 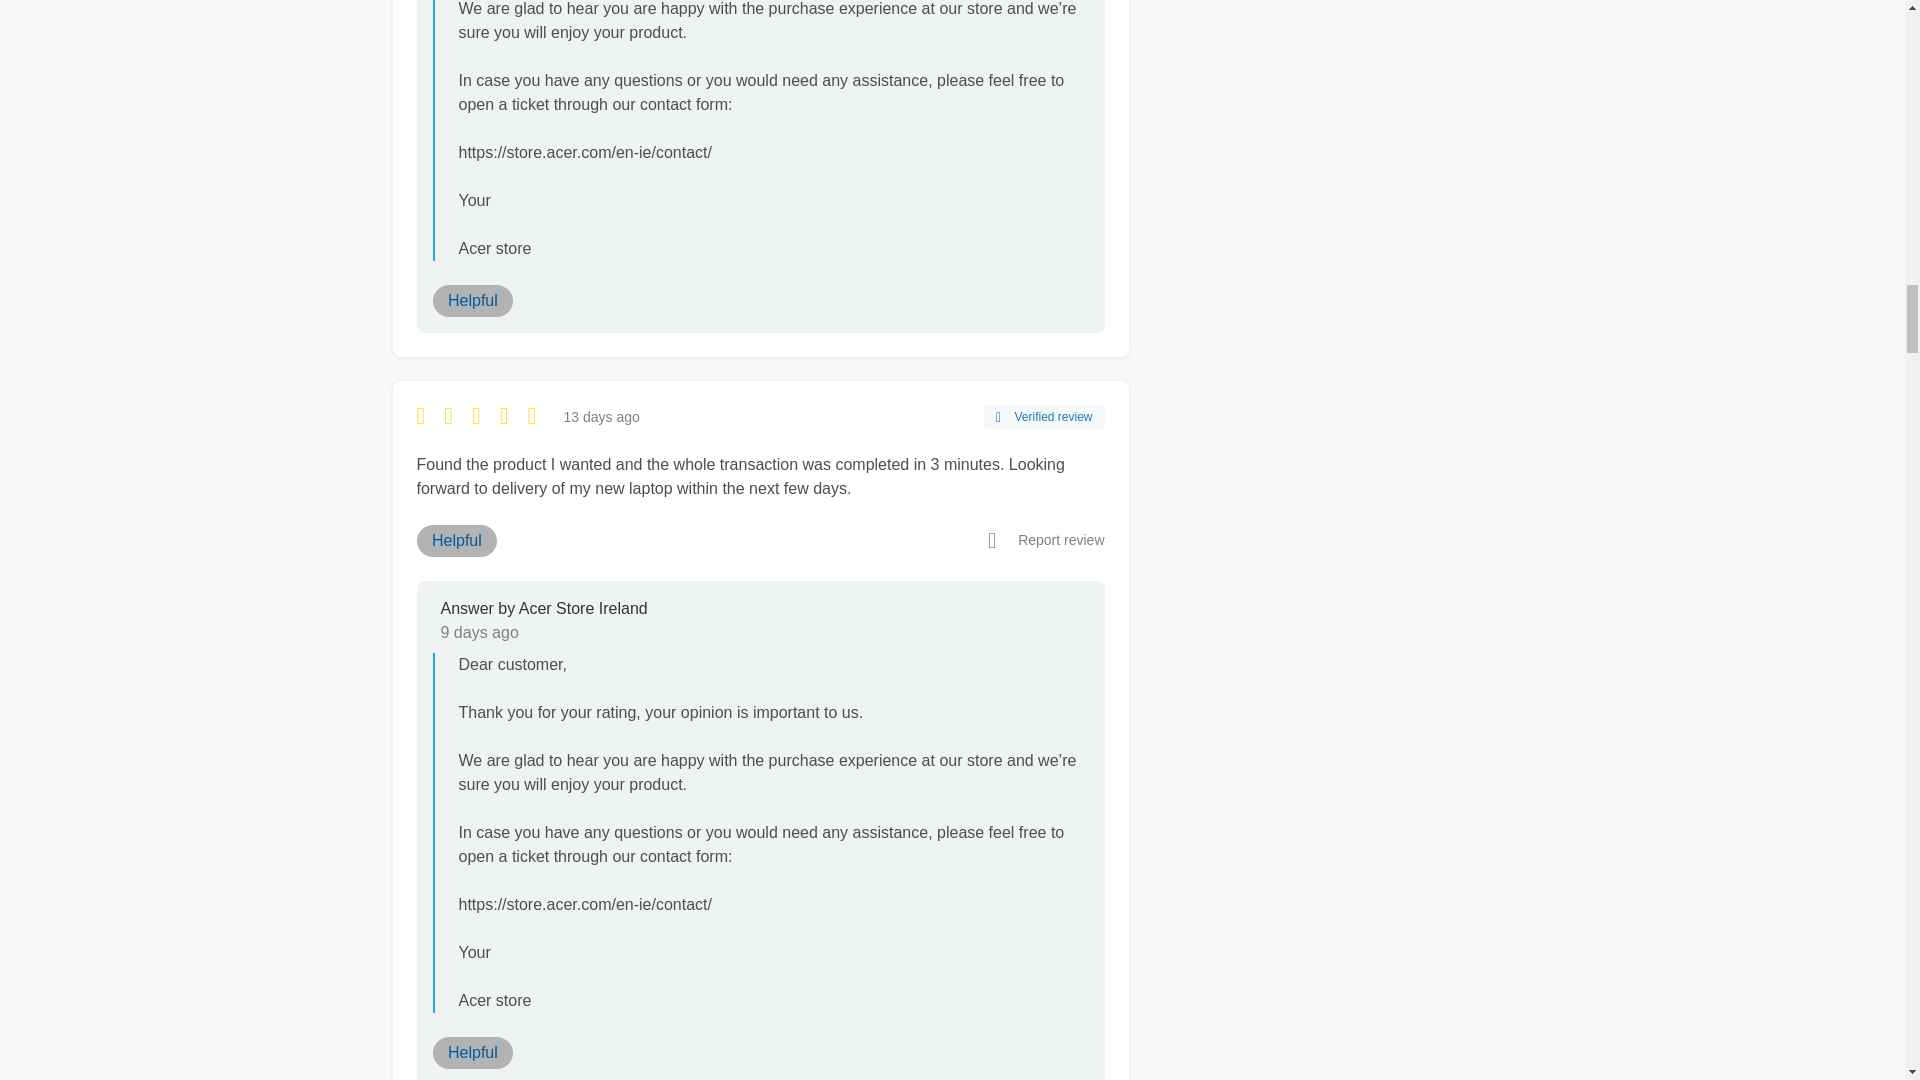 I want to click on Helpful, so click(x=456, y=540).